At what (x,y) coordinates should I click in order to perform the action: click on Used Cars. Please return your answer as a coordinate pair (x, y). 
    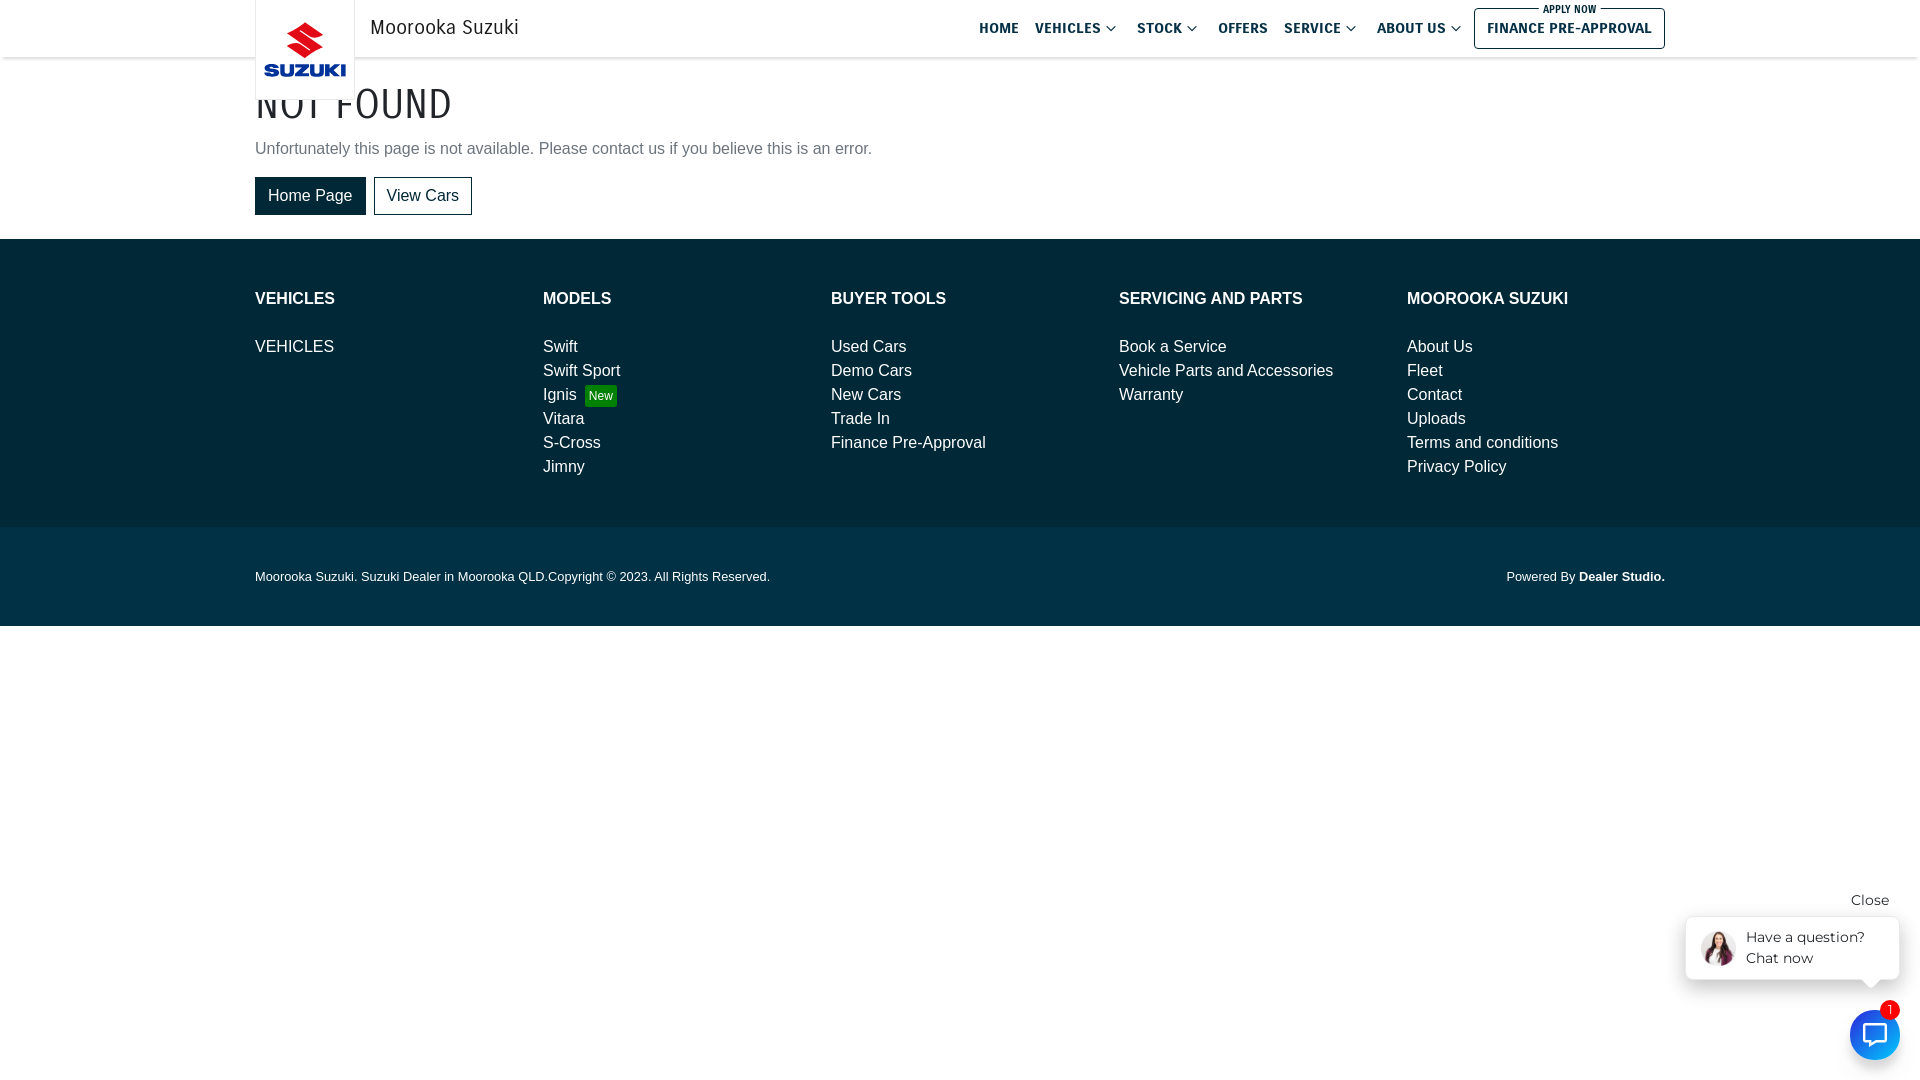
    Looking at the image, I should click on (869, 346).